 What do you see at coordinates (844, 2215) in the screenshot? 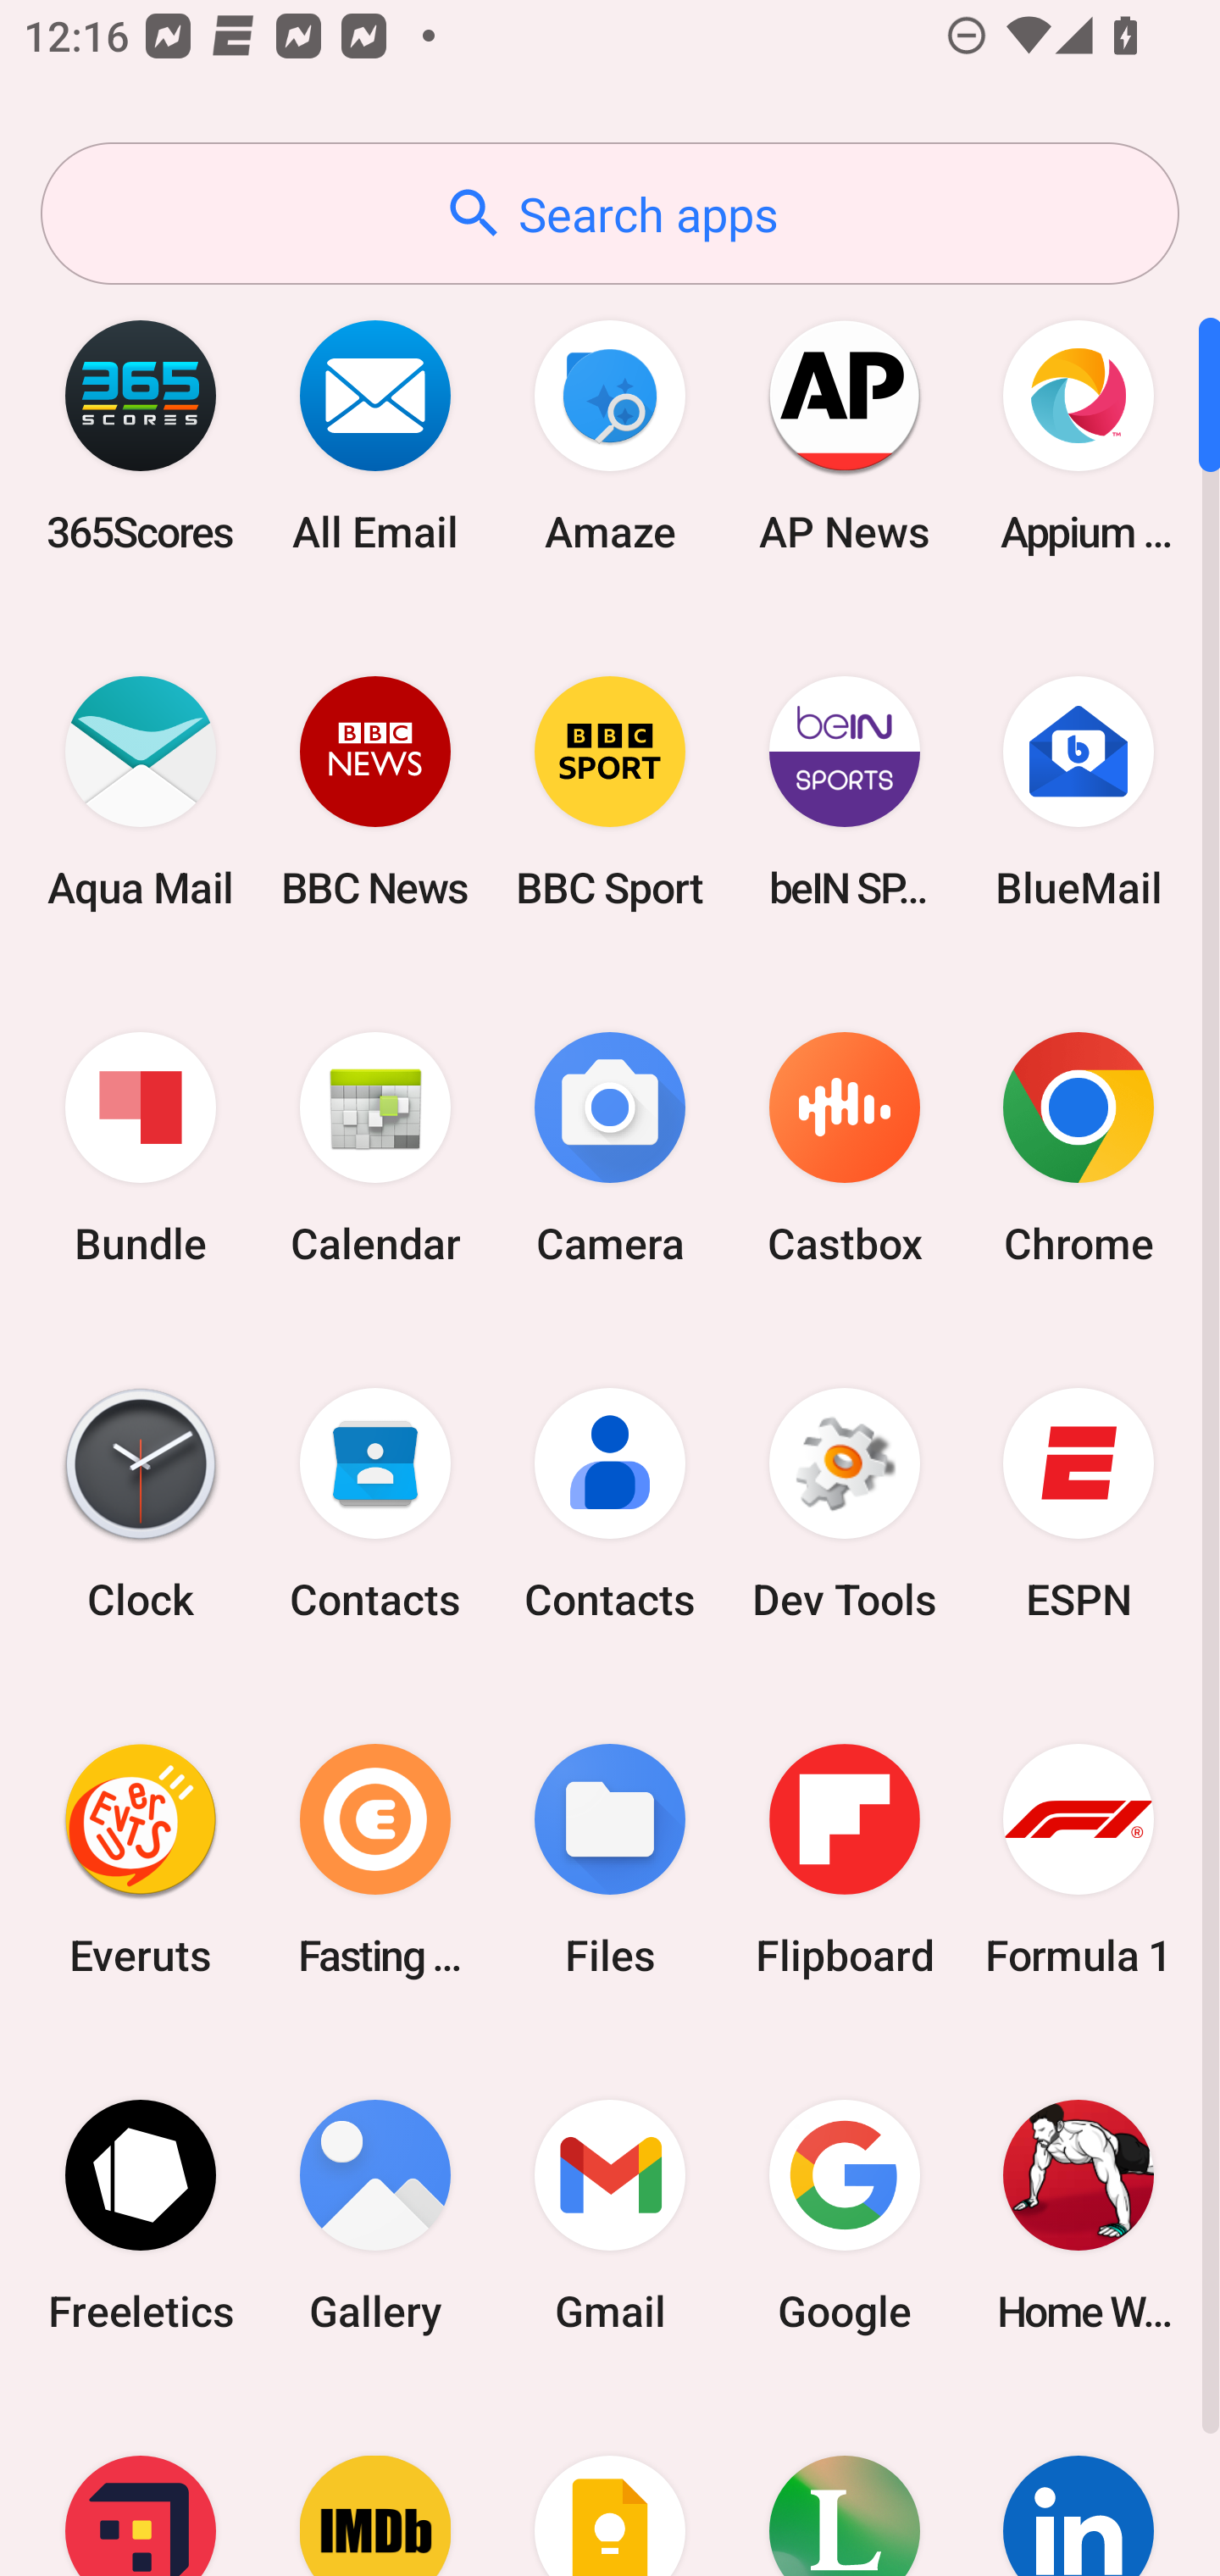
I see `Google` at bounding box center [844, 2215].